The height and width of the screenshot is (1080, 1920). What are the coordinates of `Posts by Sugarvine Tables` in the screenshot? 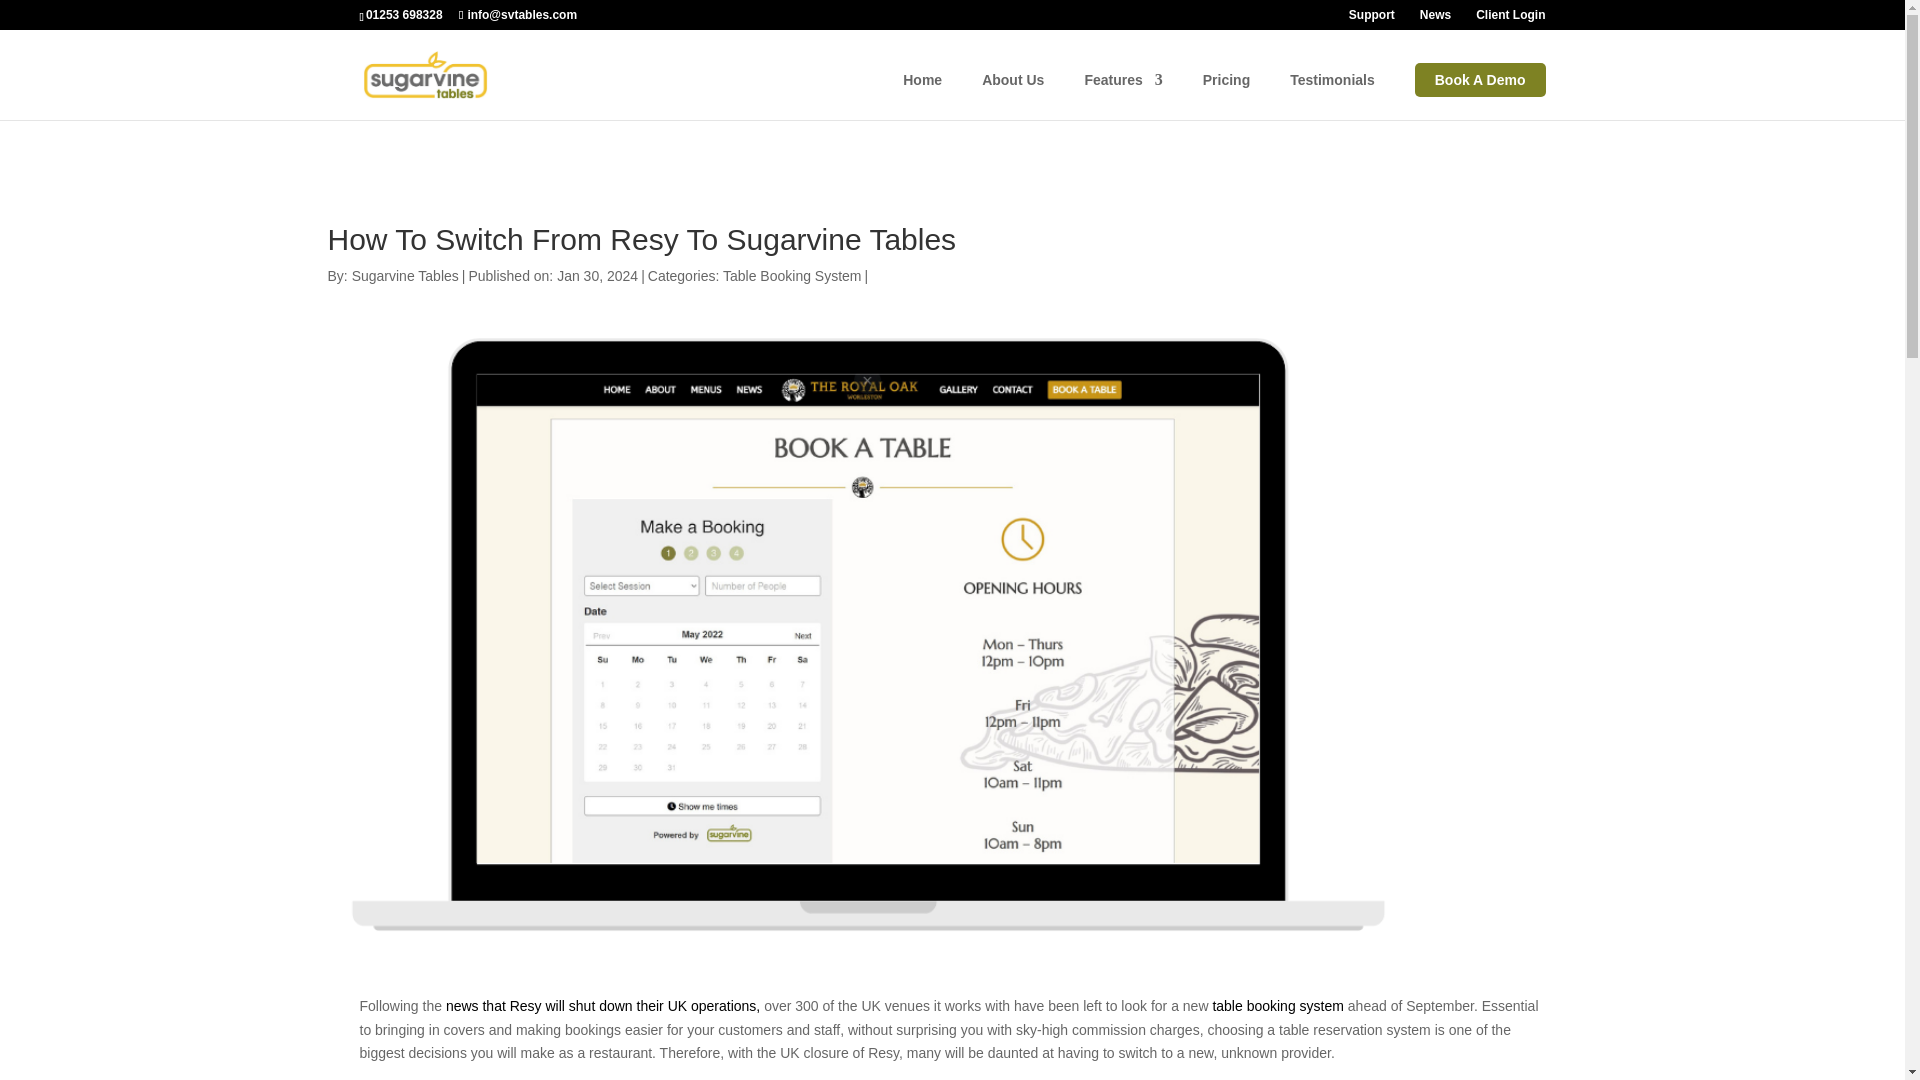 It's located at (404, 276).